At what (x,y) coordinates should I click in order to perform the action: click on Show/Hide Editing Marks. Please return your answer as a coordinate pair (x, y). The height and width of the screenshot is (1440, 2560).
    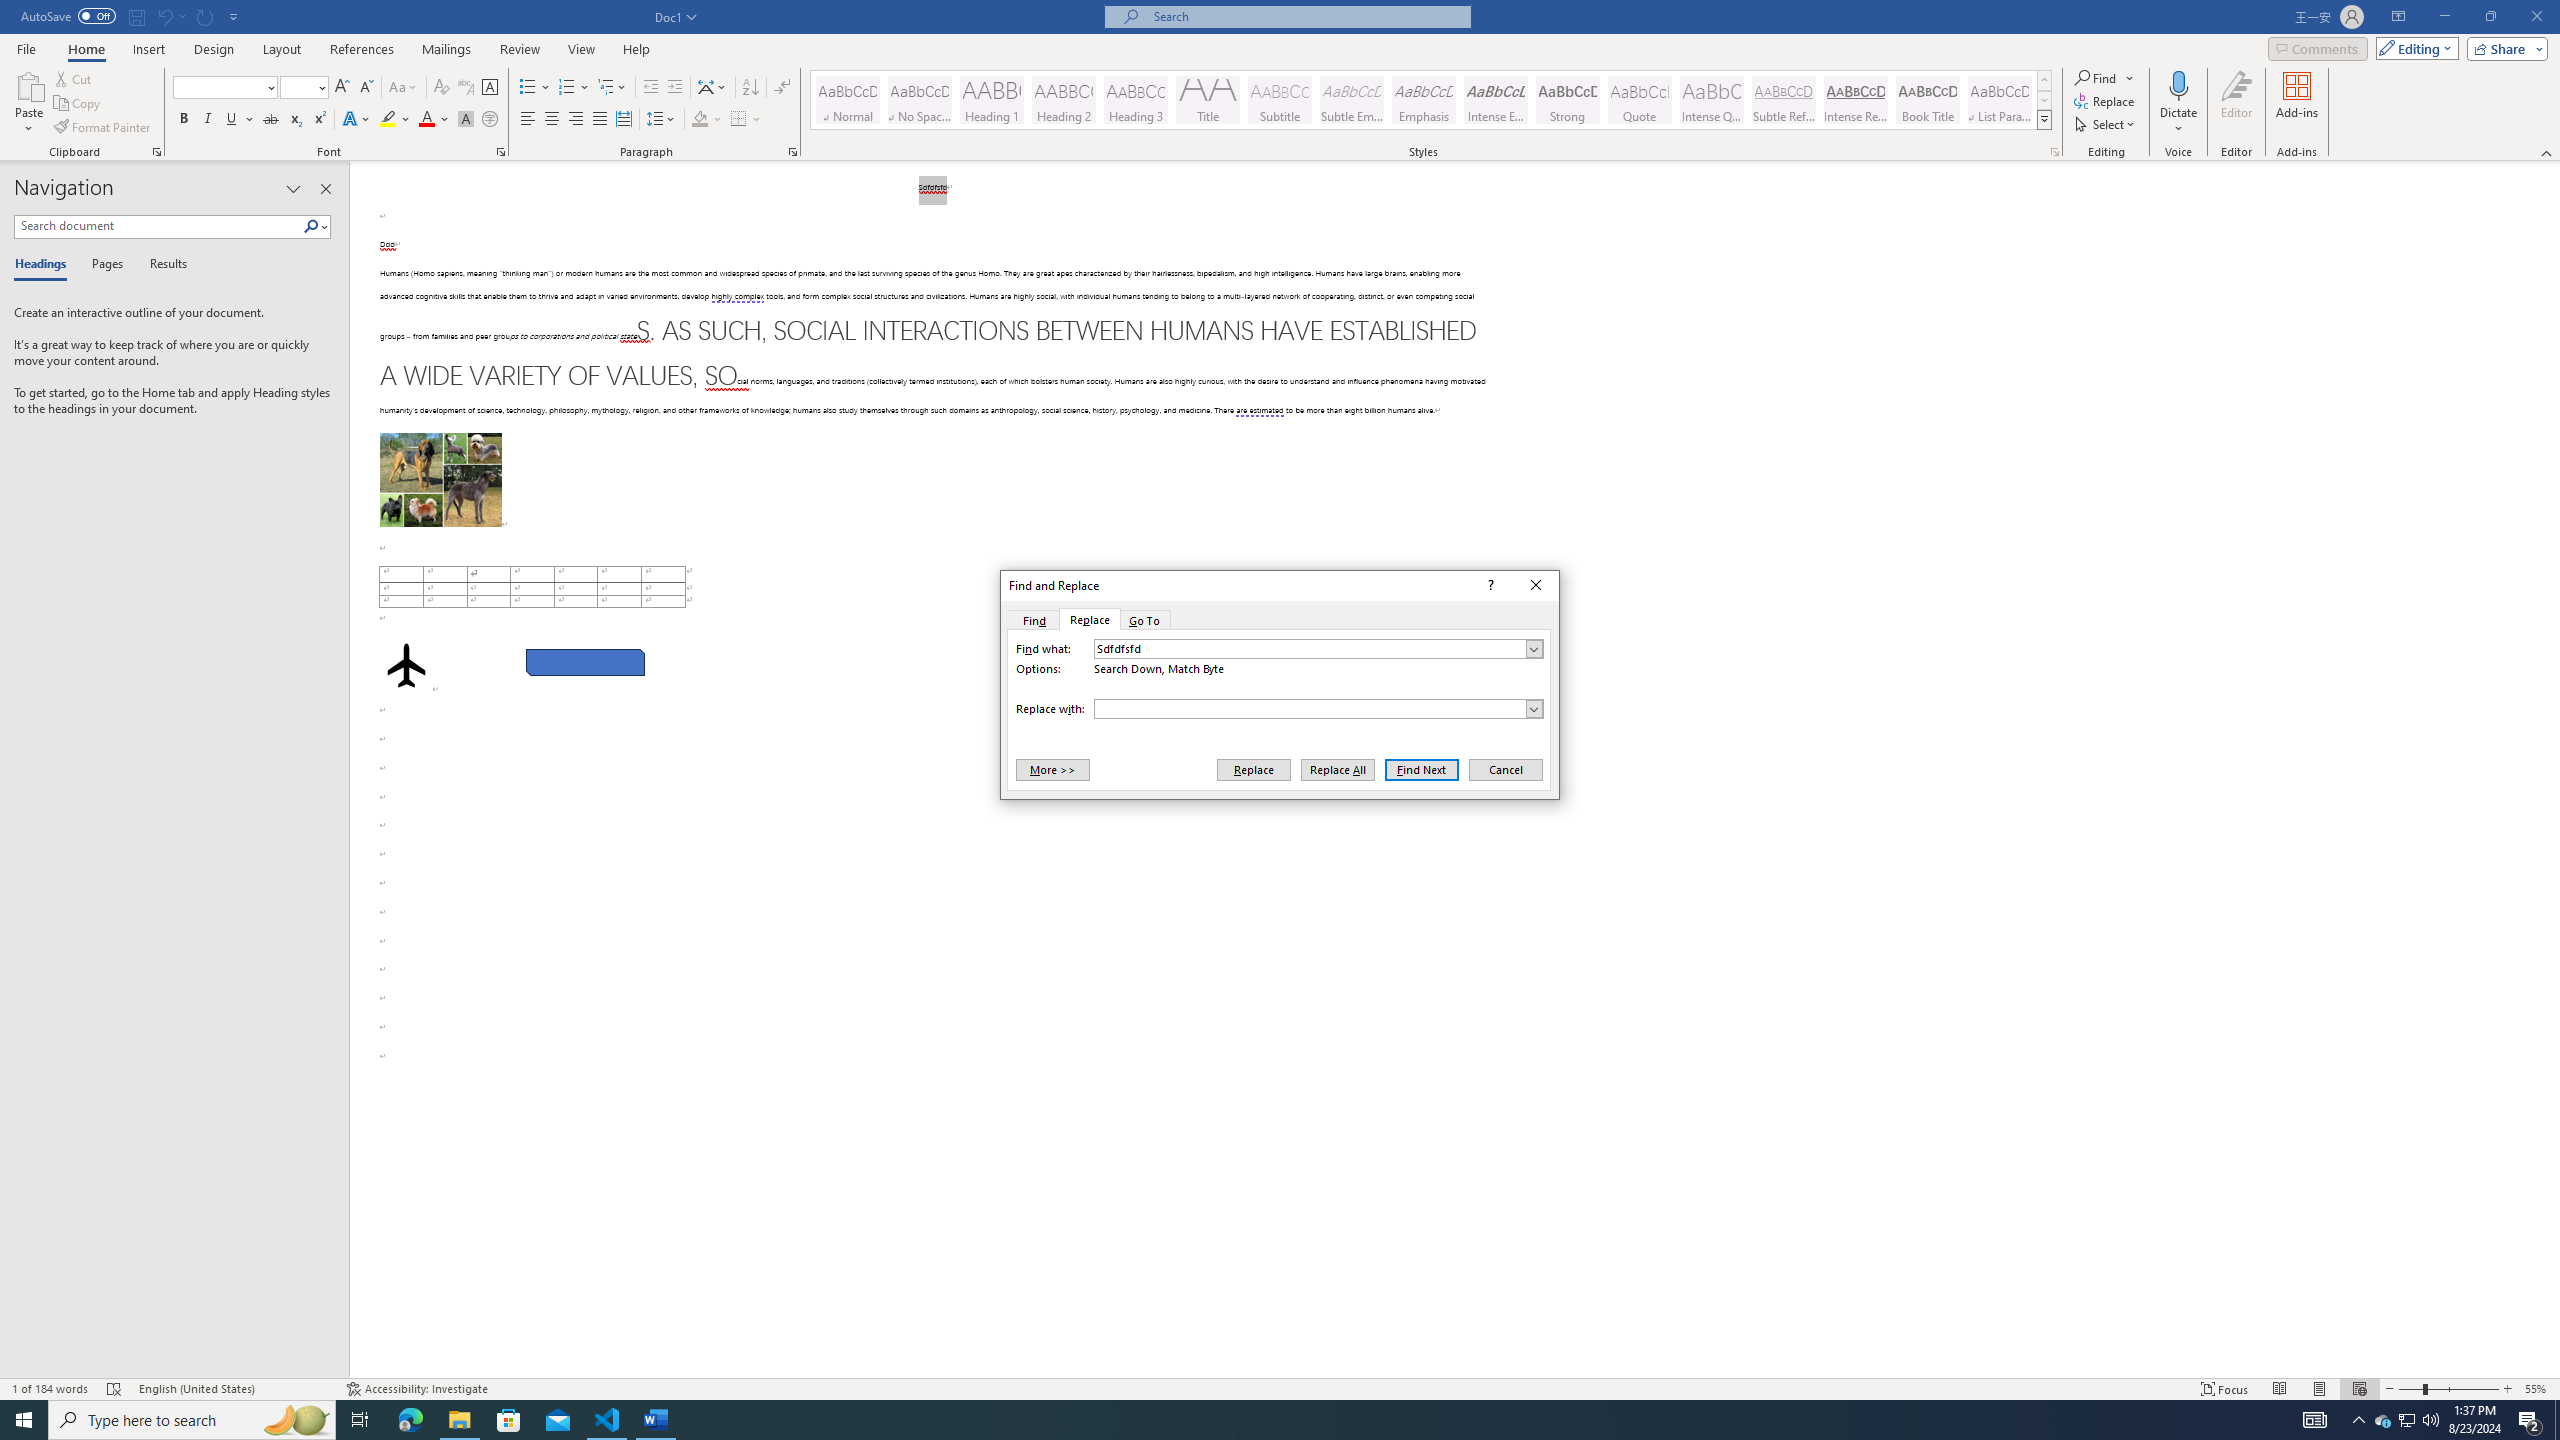
    Looking at the image, I should click on (782, 88).